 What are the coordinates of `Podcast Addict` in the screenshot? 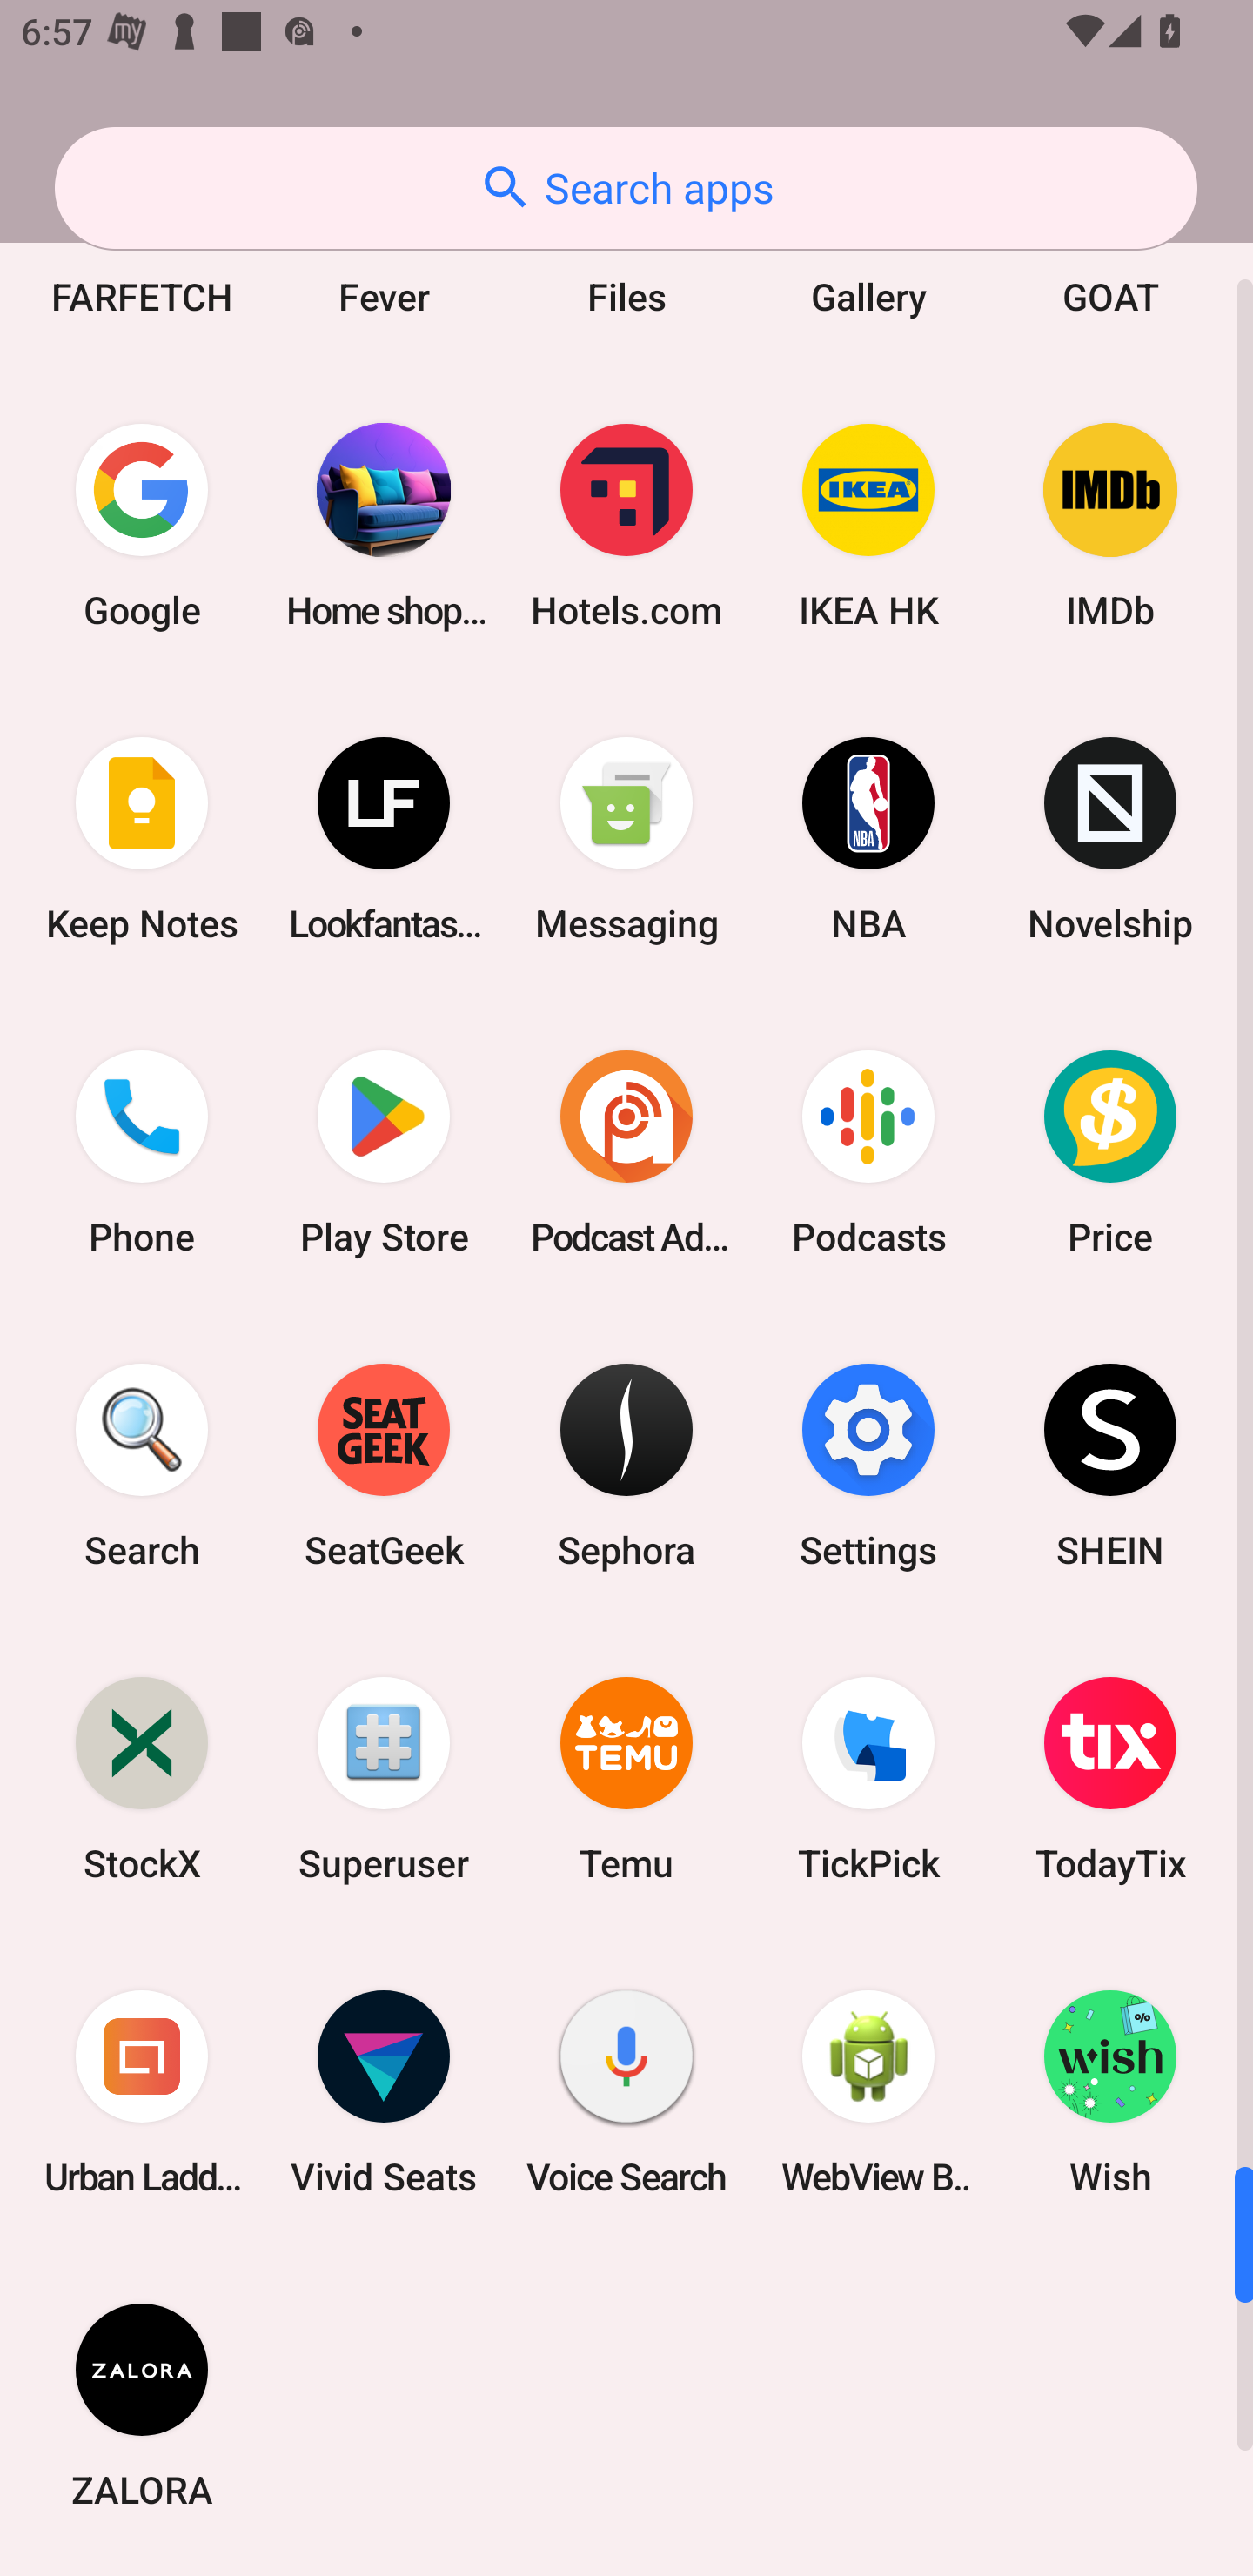 It's located at (626, 1150).